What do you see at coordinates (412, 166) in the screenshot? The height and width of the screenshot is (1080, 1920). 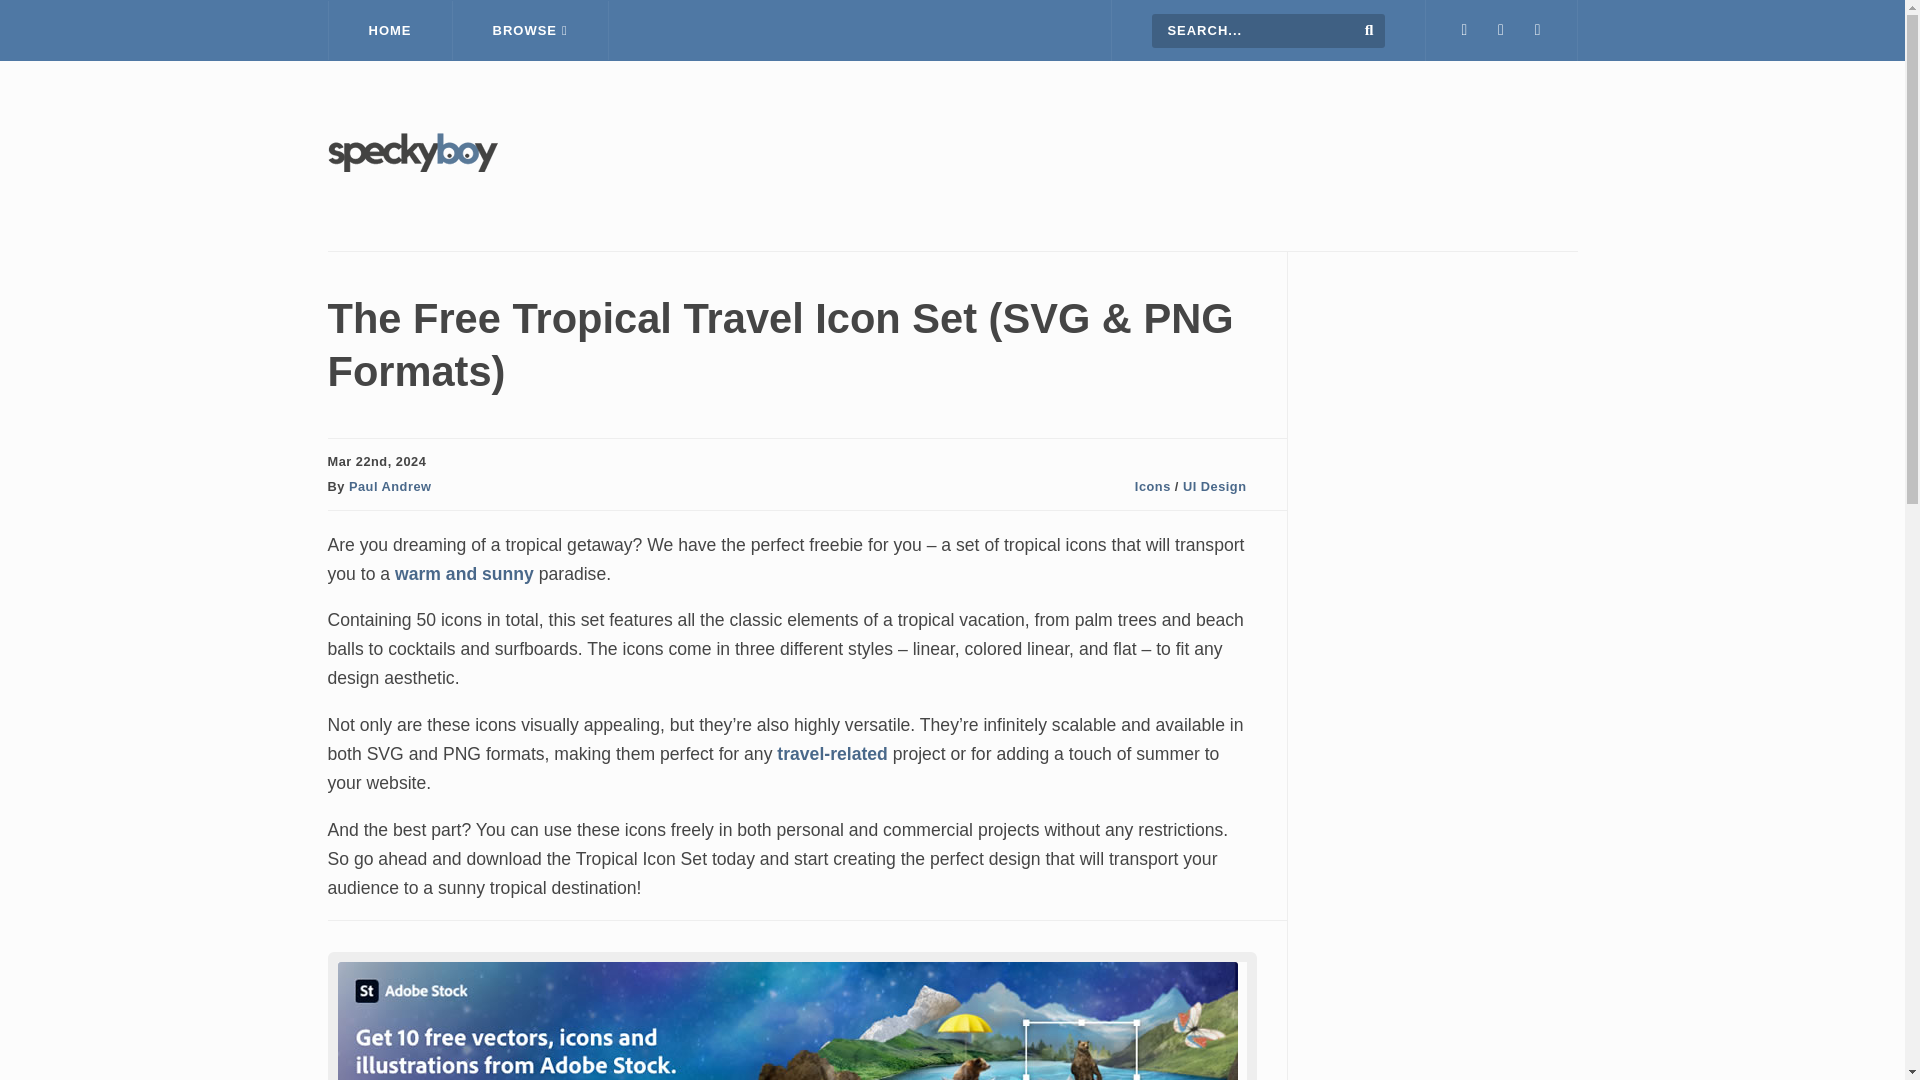 I see `Speckyboy Design Magazine` at bounding box center [412, 166].